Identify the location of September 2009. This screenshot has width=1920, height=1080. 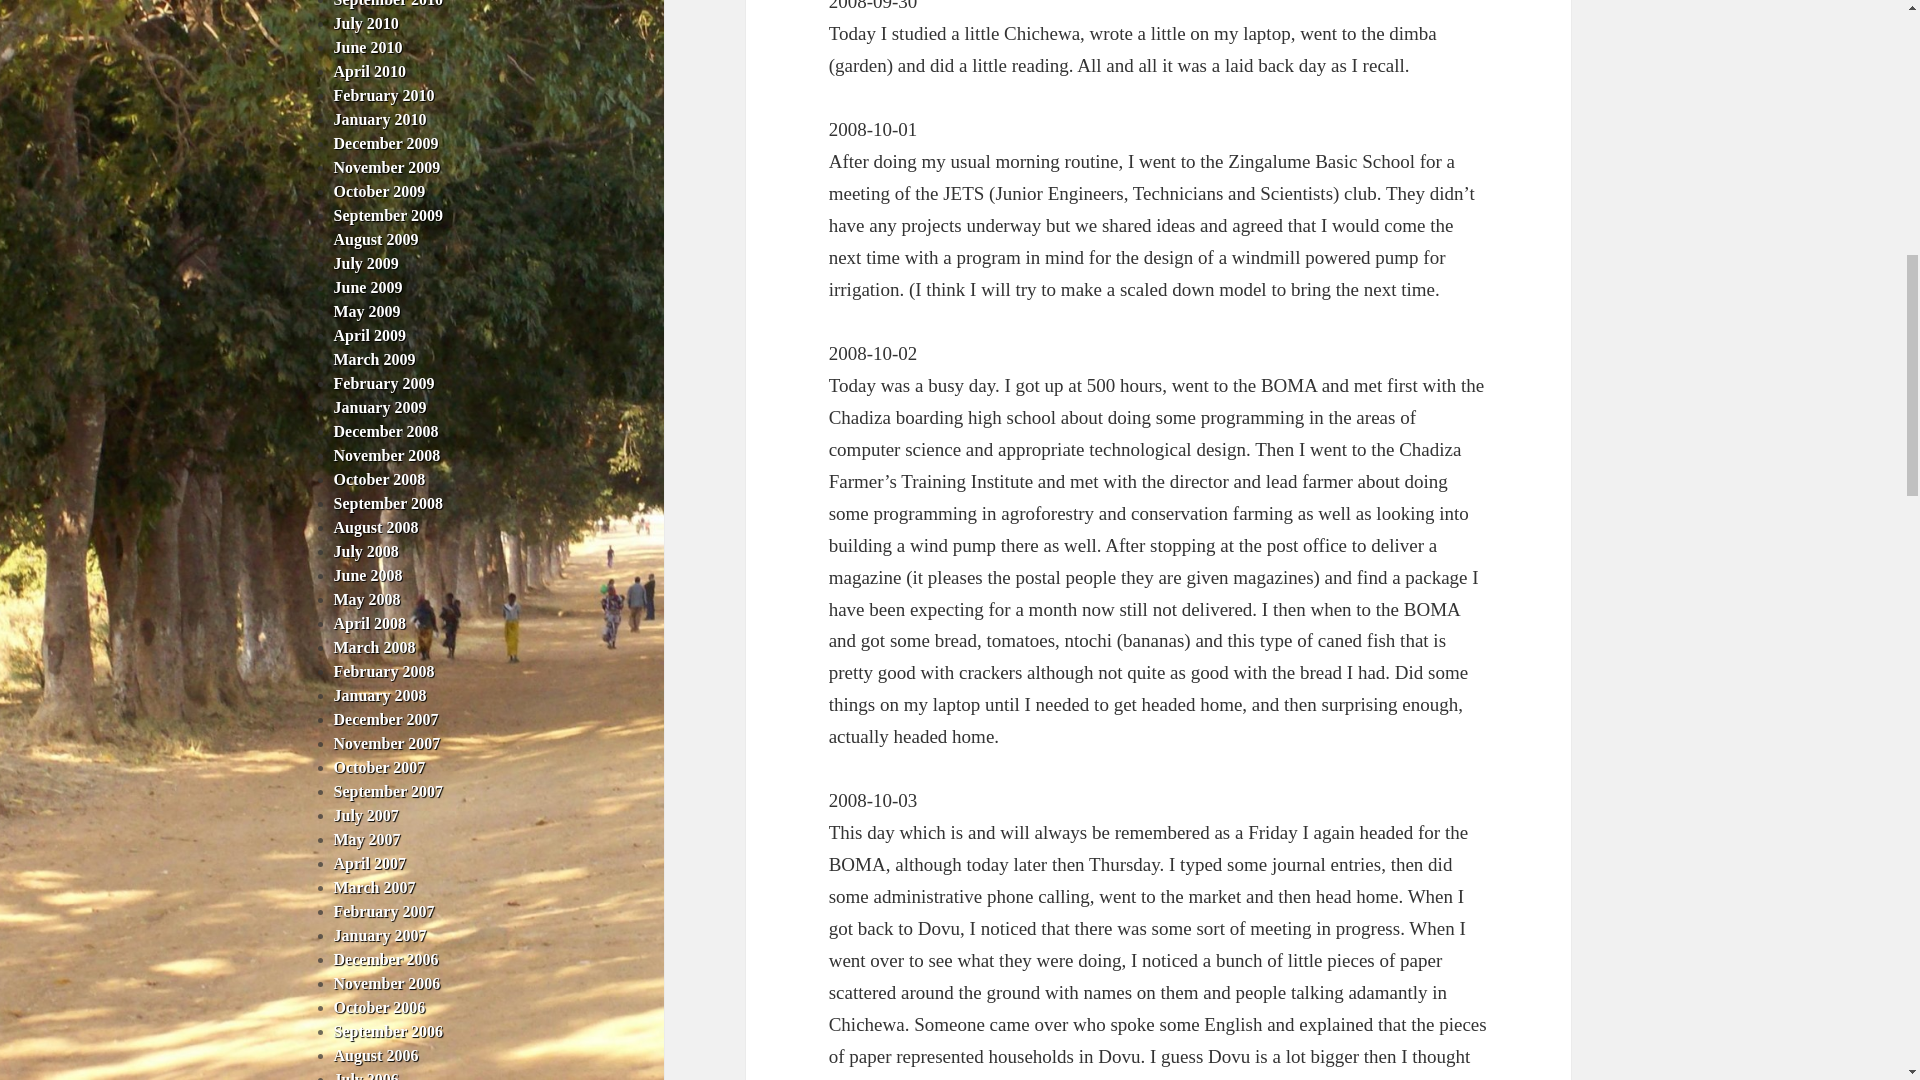
(388, 215).